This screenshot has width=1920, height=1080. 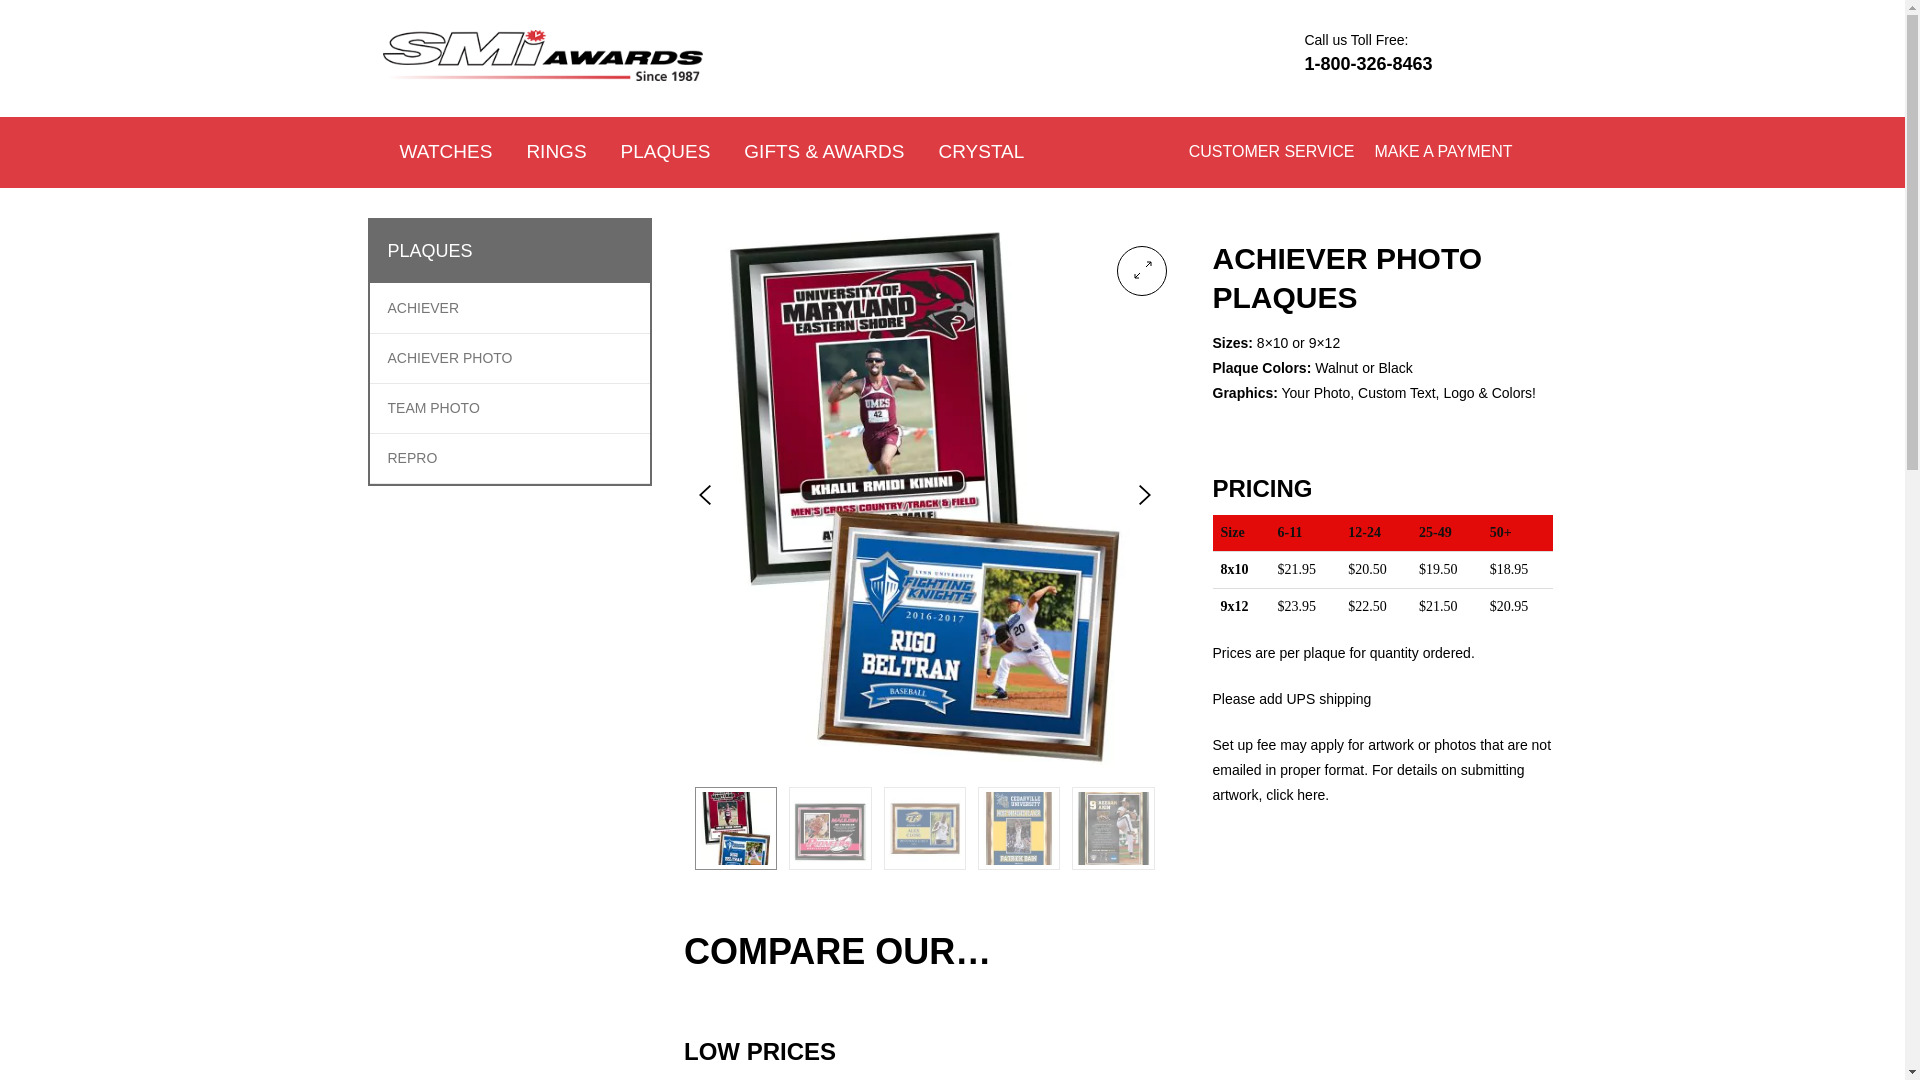 I want to click on RINGS, so click(x=555, y=152).